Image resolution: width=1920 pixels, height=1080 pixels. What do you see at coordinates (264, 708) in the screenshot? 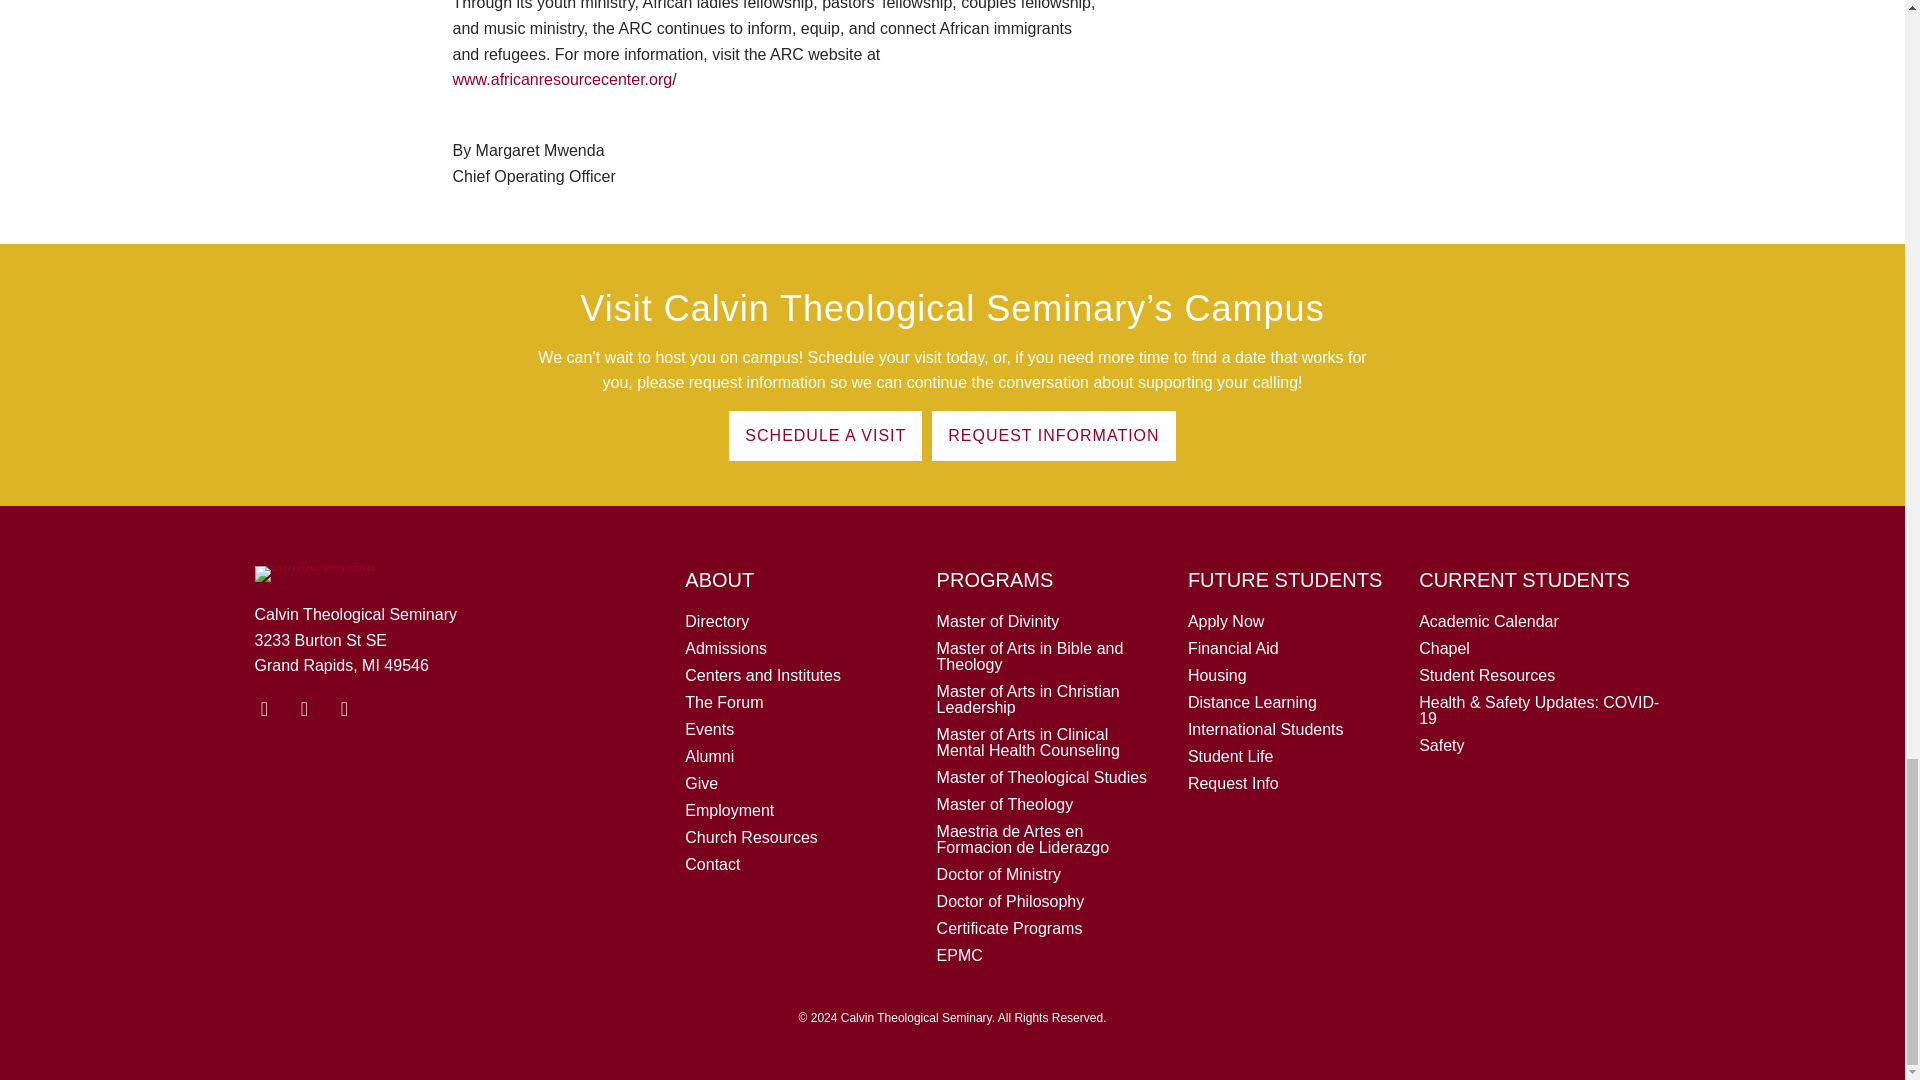
I see `YouTube` at bounding box center [264, 708].